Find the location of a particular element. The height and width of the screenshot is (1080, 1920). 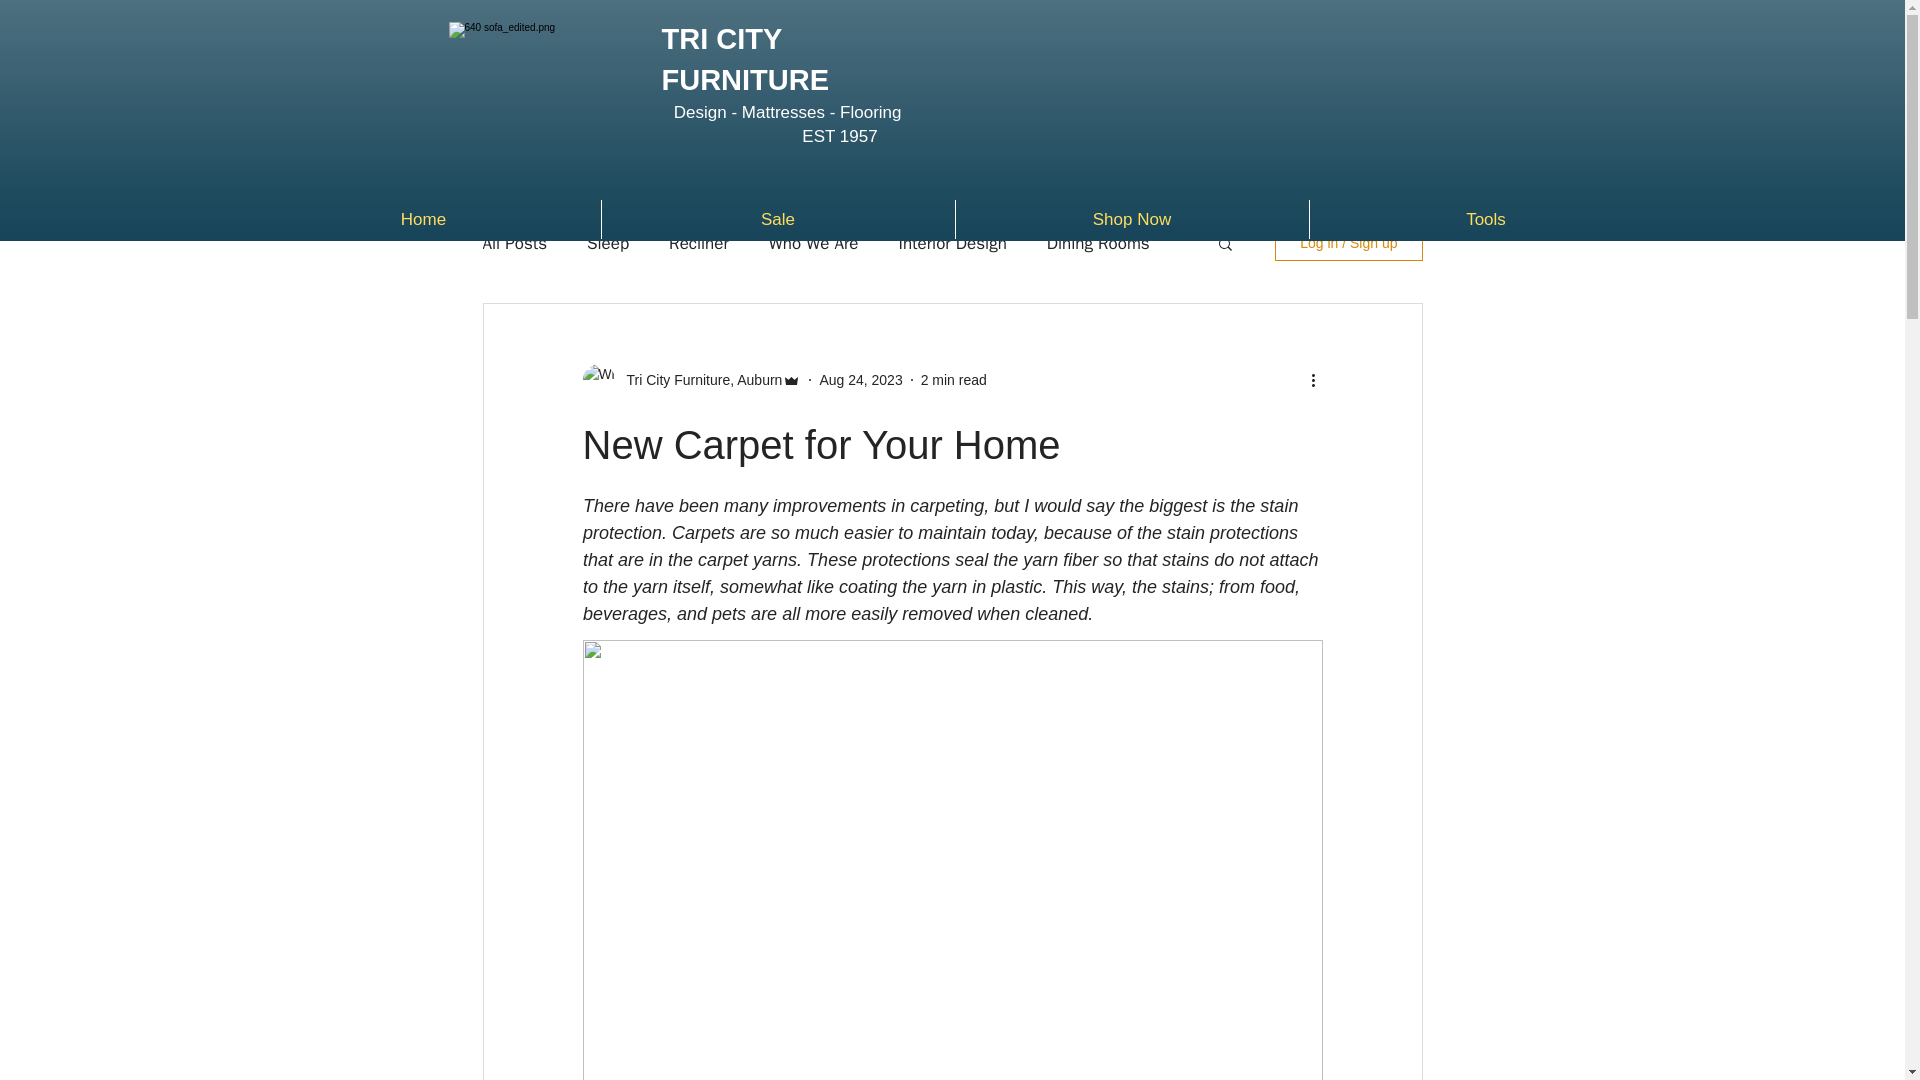

Recliner is located at coordinates (698, 243).